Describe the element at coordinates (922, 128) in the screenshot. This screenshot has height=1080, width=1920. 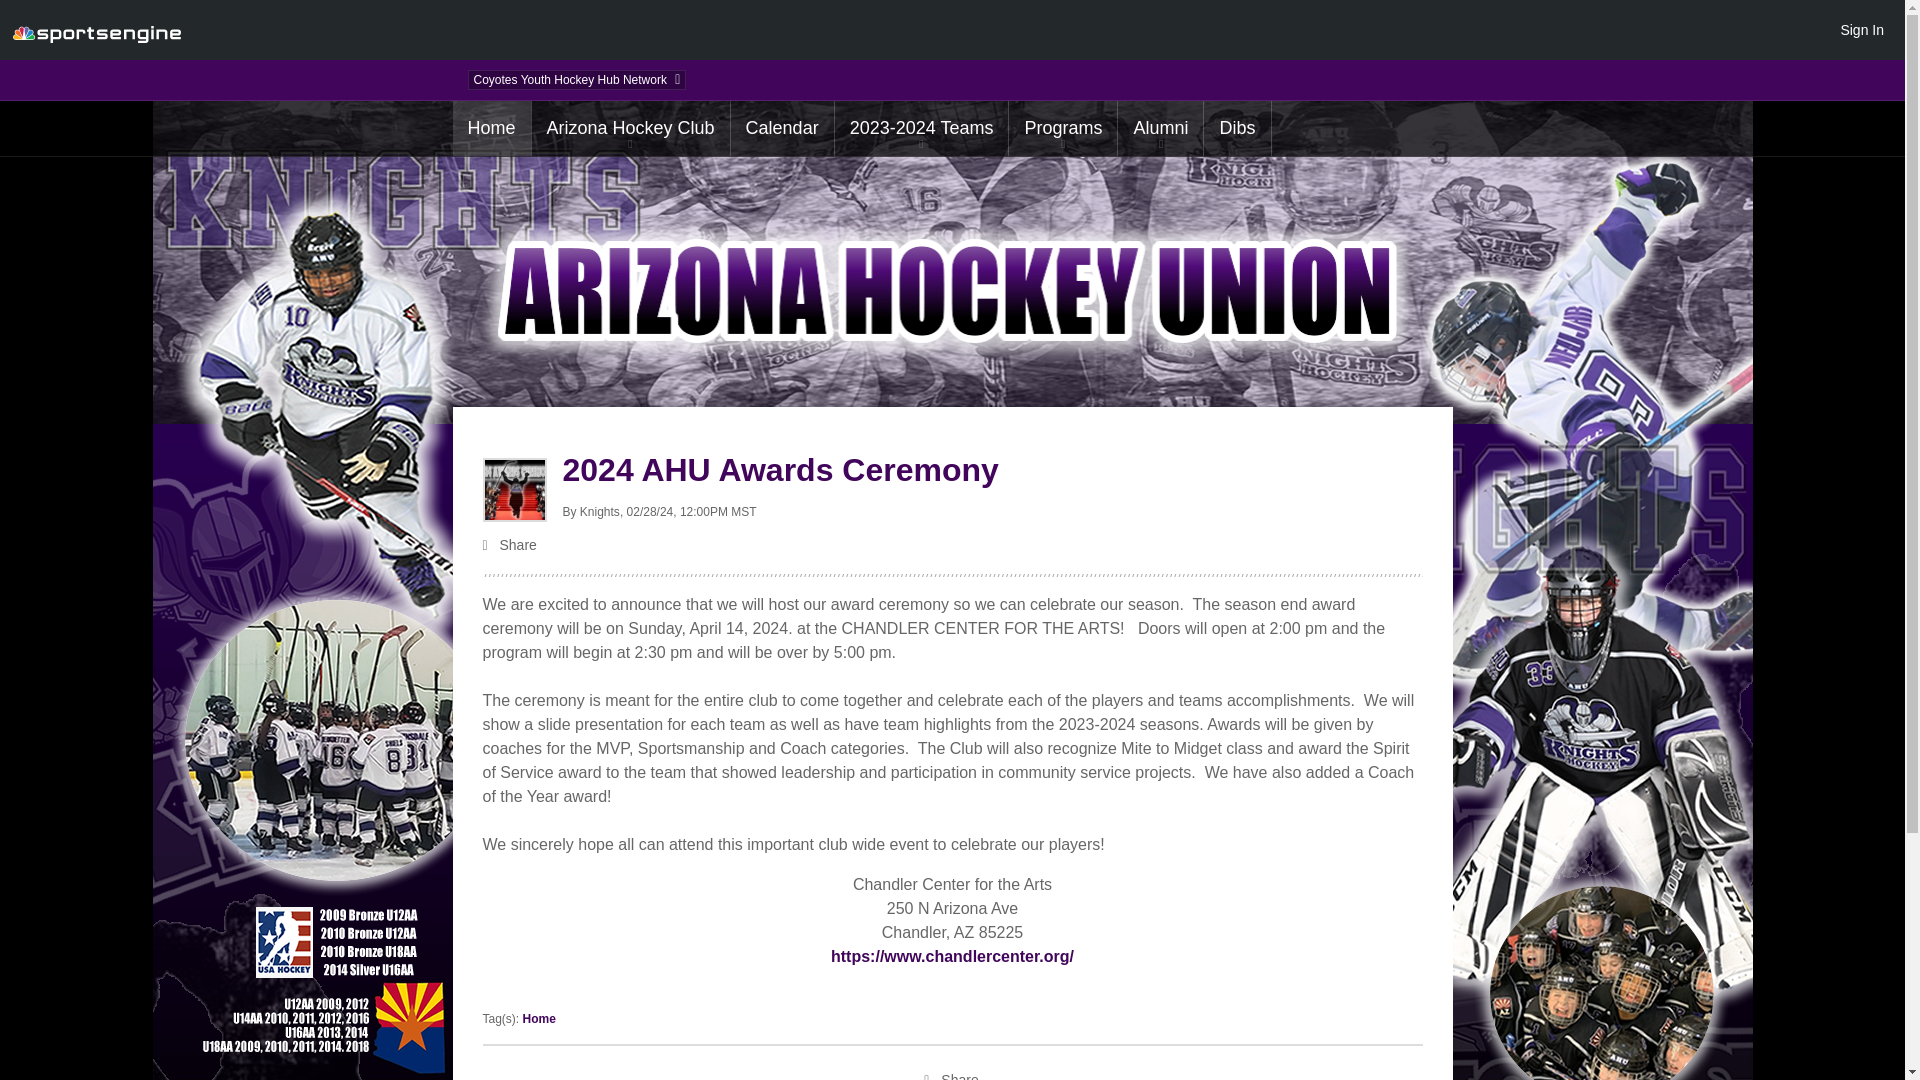
I see `2023-2024 Teams` at that location.